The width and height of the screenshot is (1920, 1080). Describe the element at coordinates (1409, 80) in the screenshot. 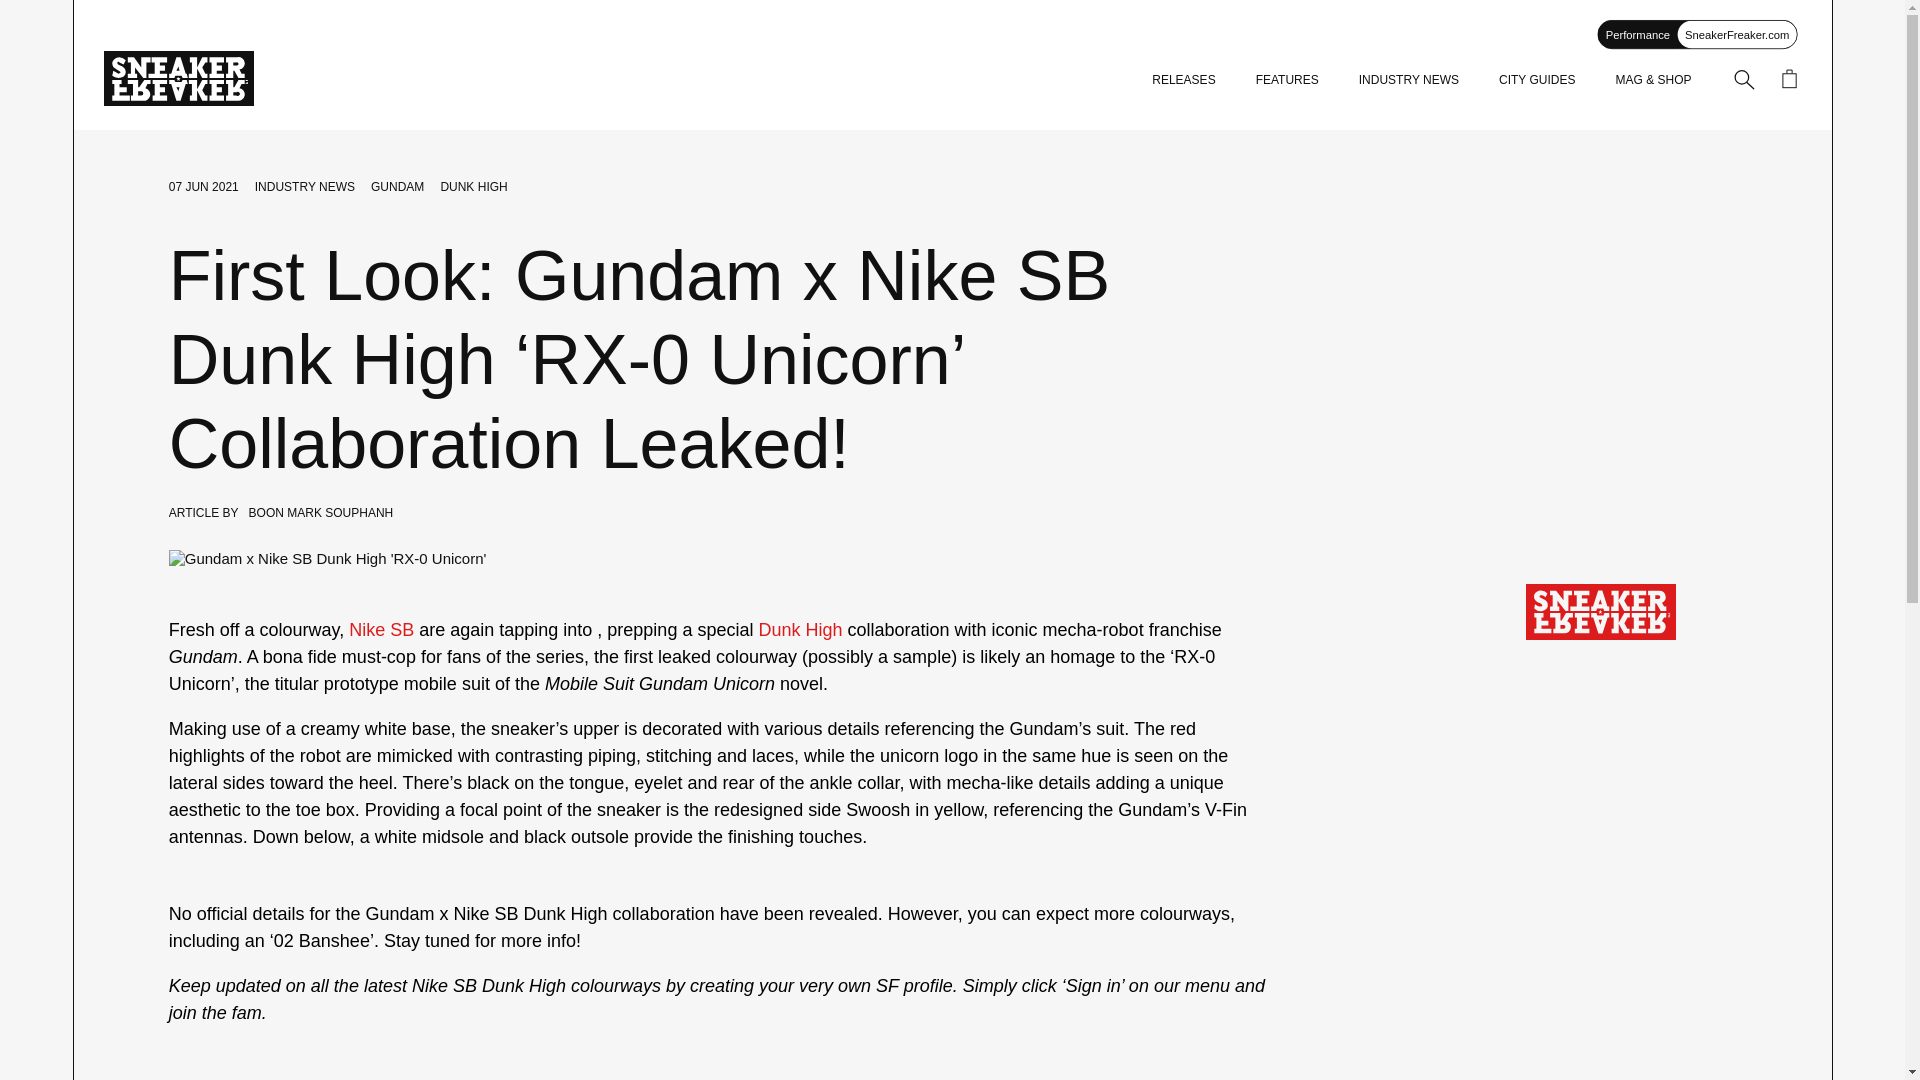

I see `INDUSTRY NEWS` at that location.